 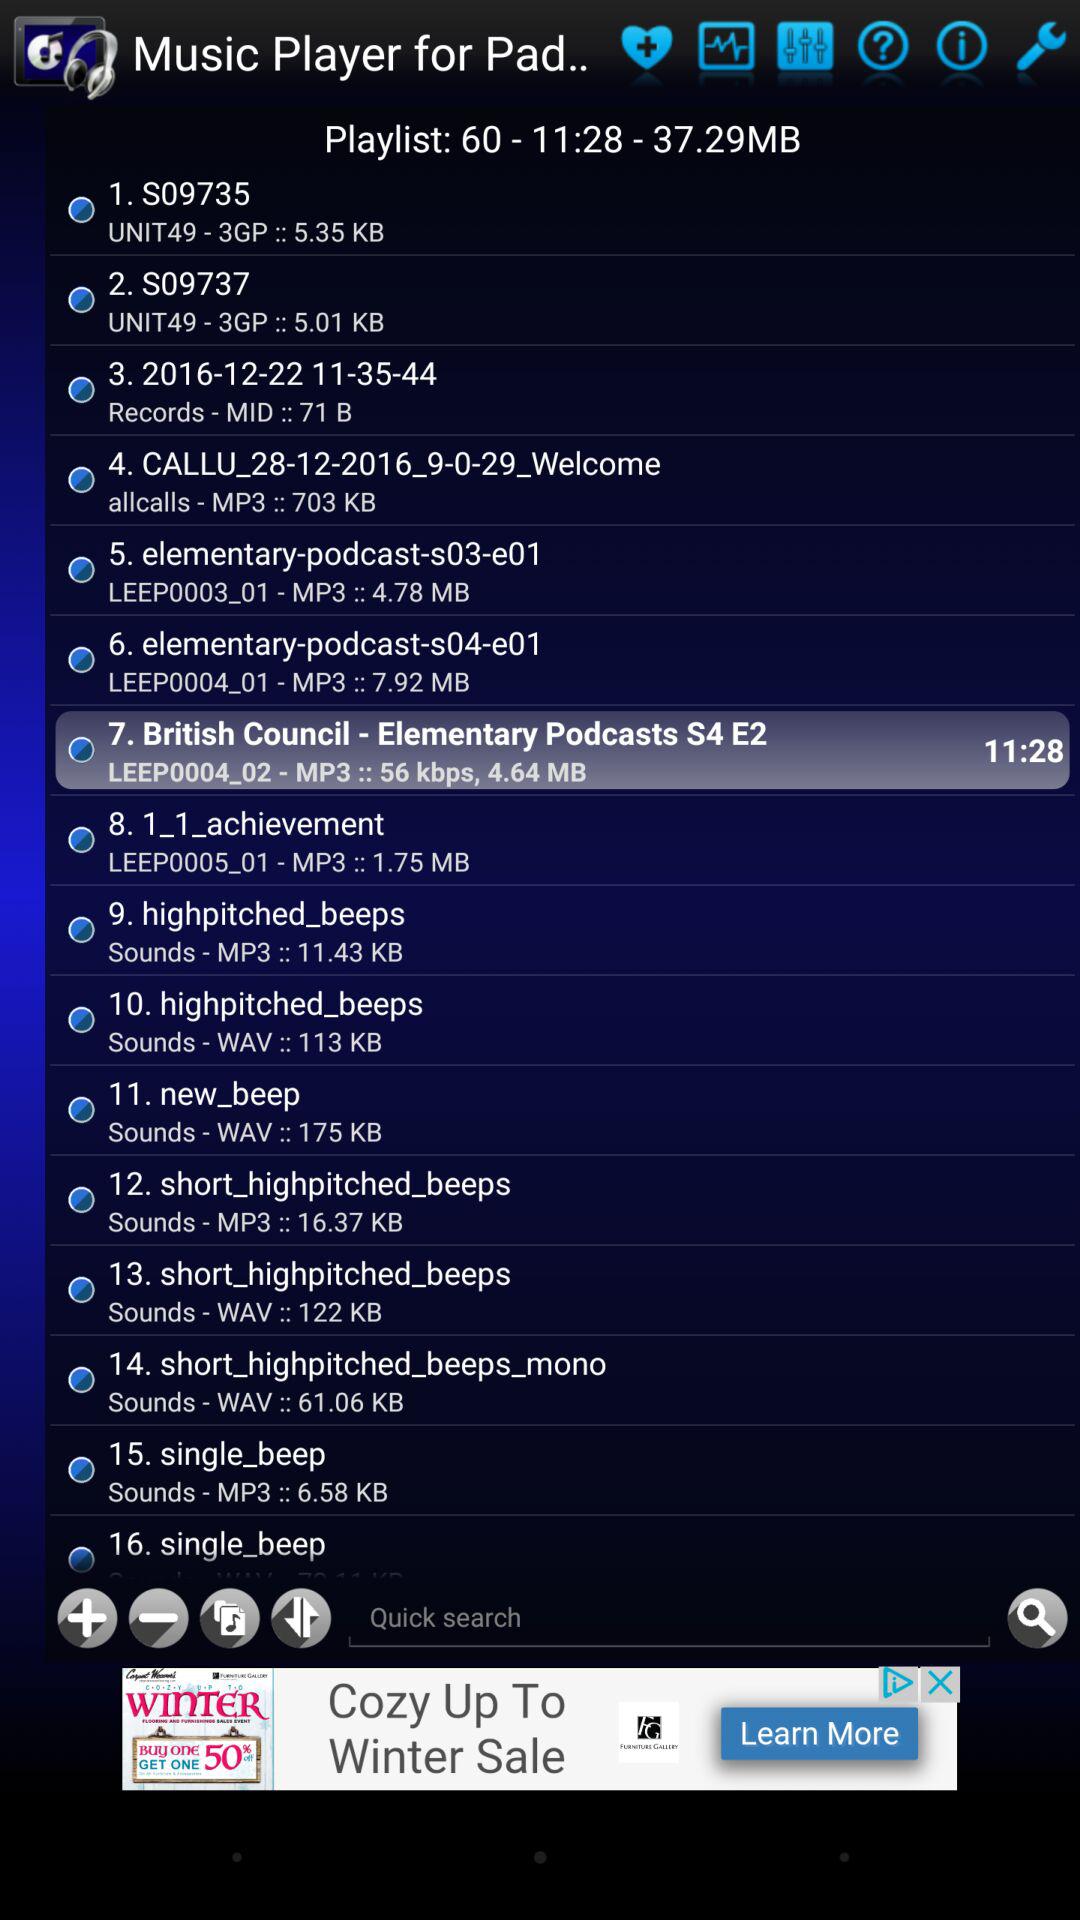 I want to click on go to search, so click(x=669, y=1618).